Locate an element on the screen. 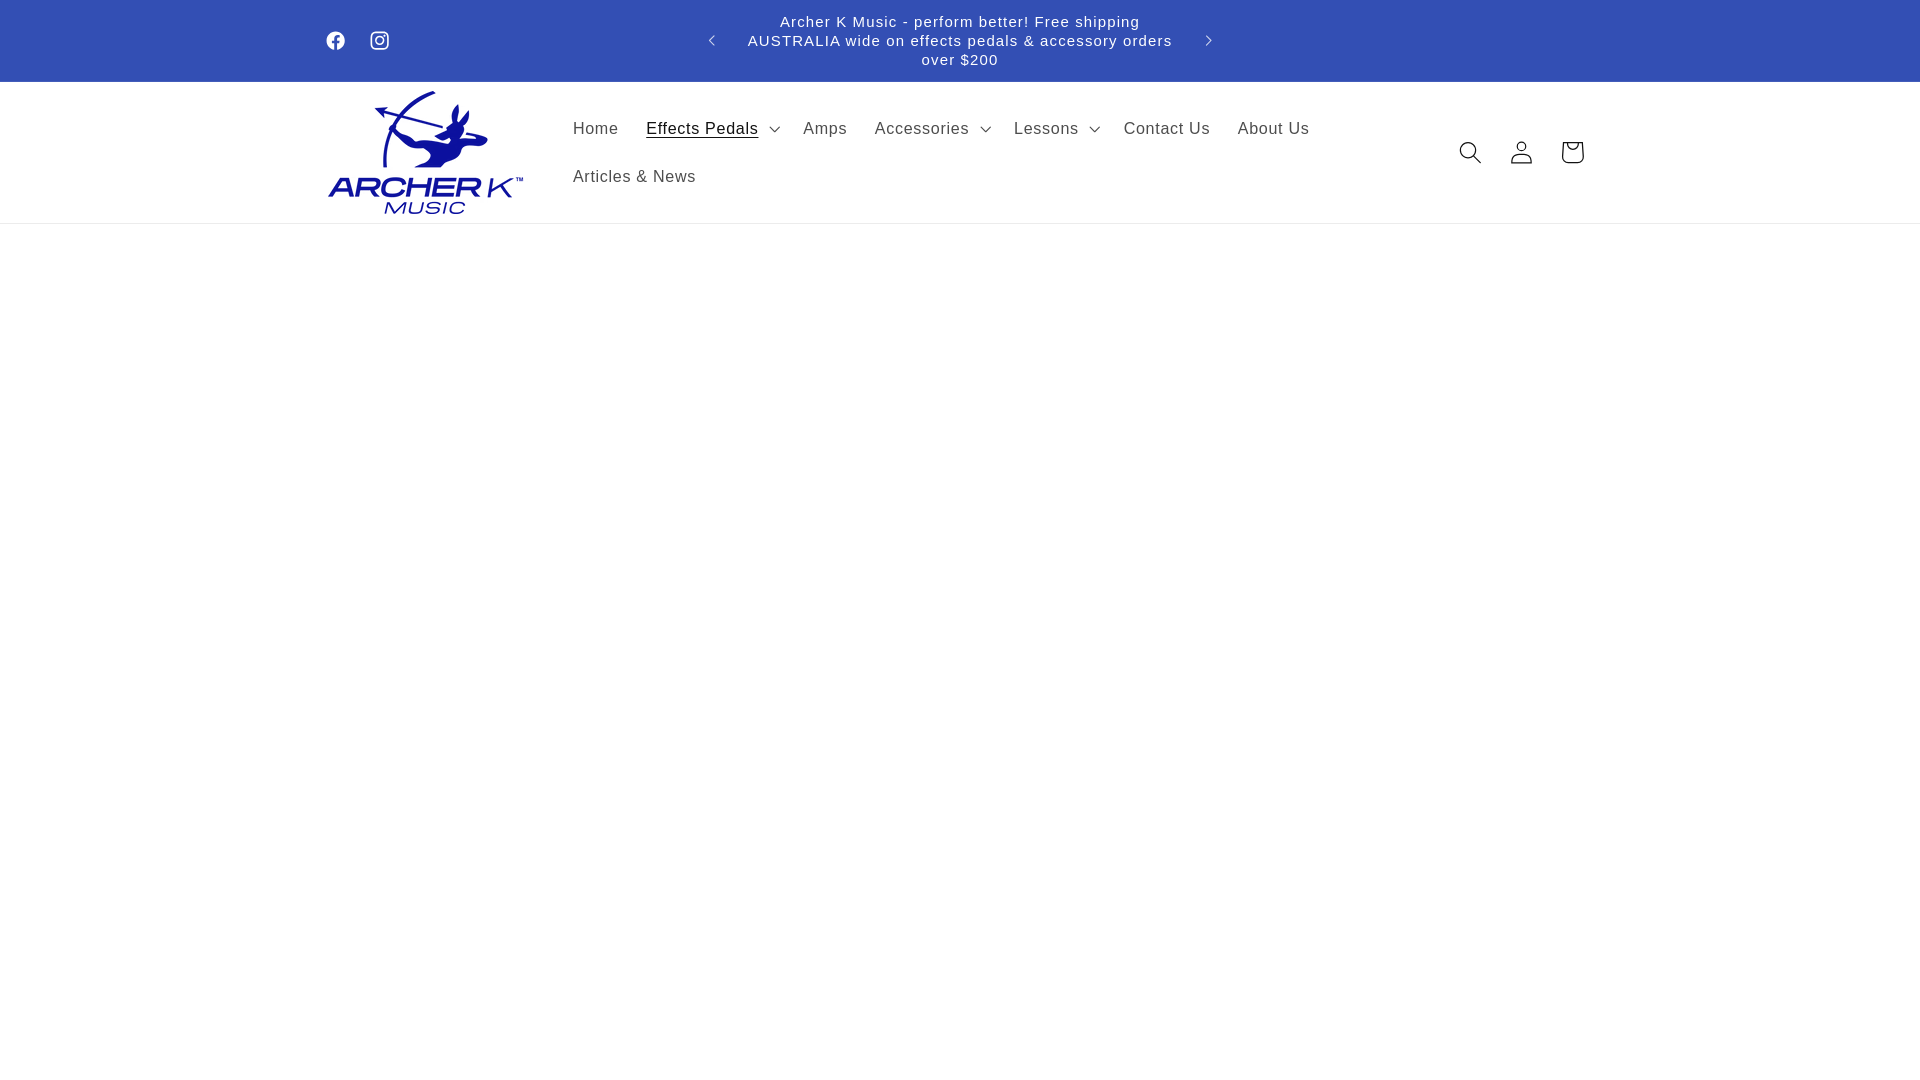  Facebook is located at coordinates (336, 40).